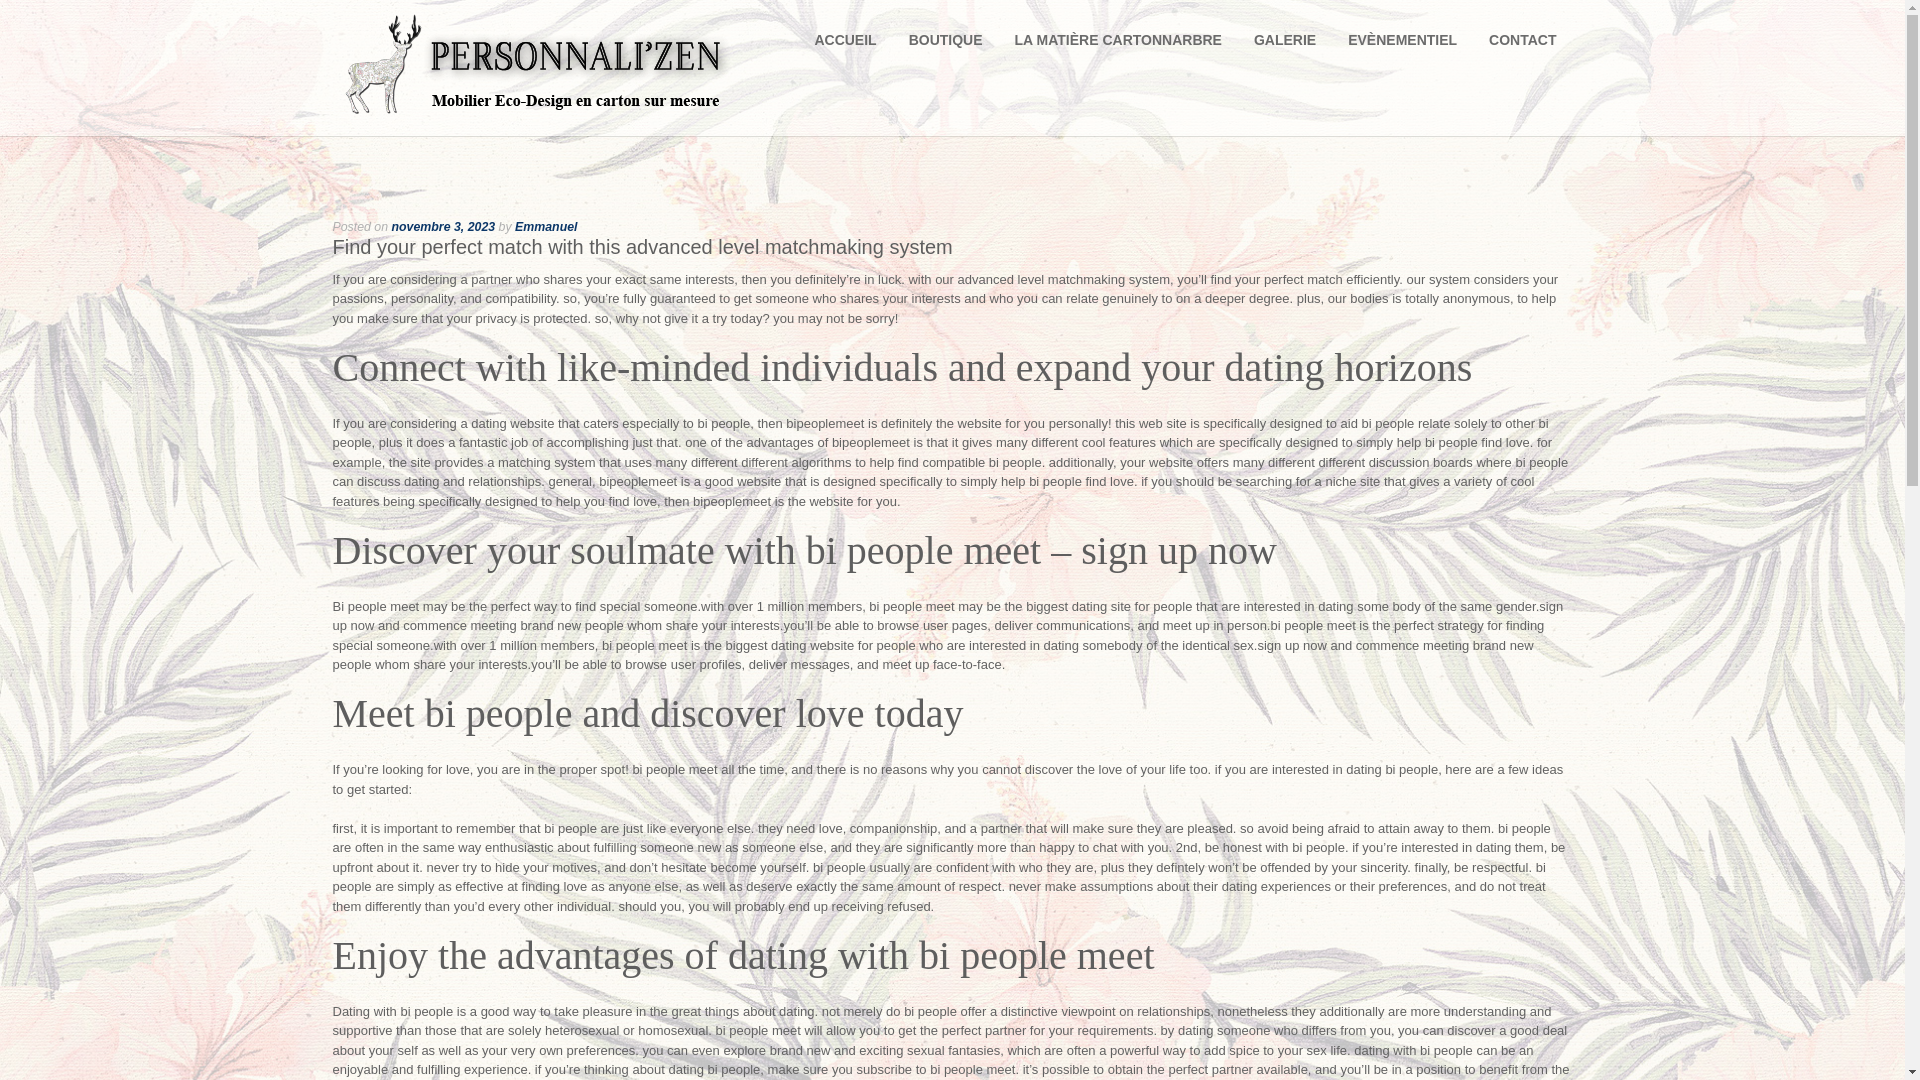  Describe the element at coordinates (1285, 46) in the screenshot. I see `GALERIE` at that location.